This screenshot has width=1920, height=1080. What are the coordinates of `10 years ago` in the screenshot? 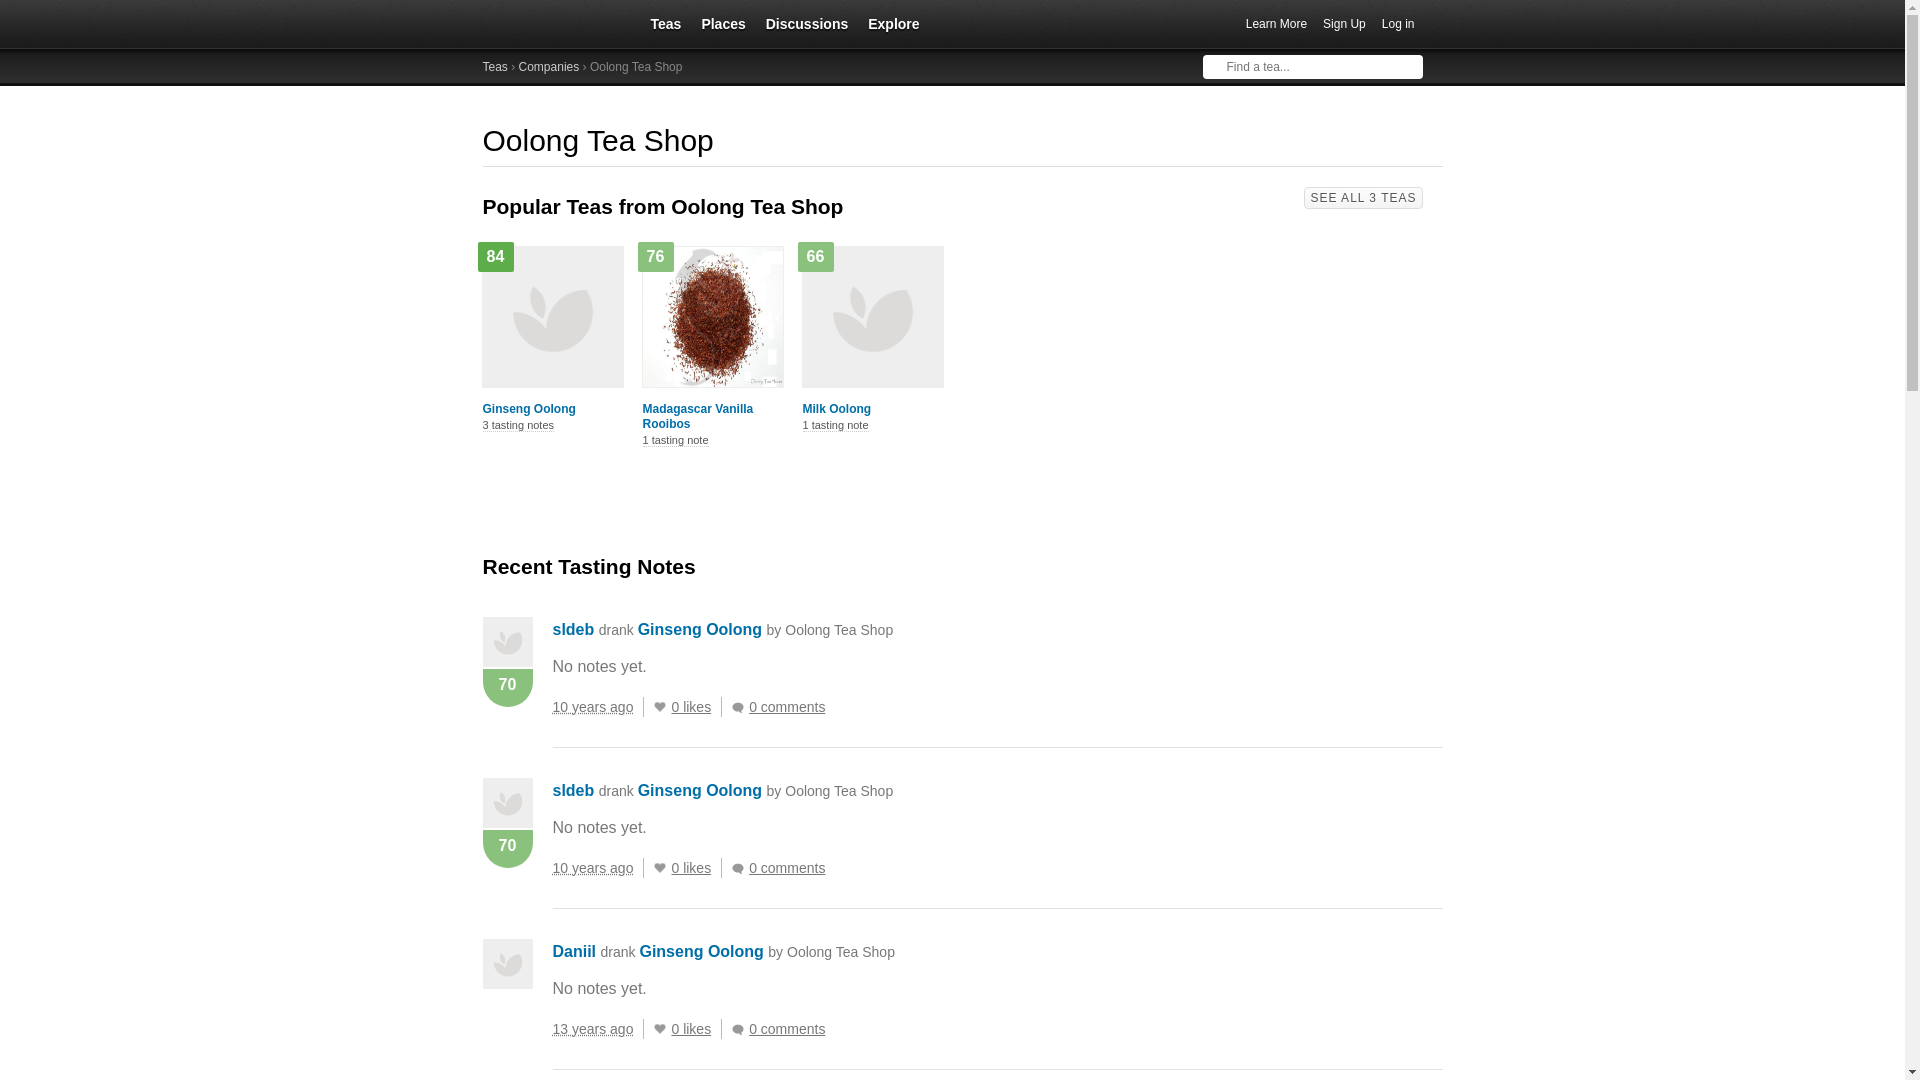 It's located at (598, 706).